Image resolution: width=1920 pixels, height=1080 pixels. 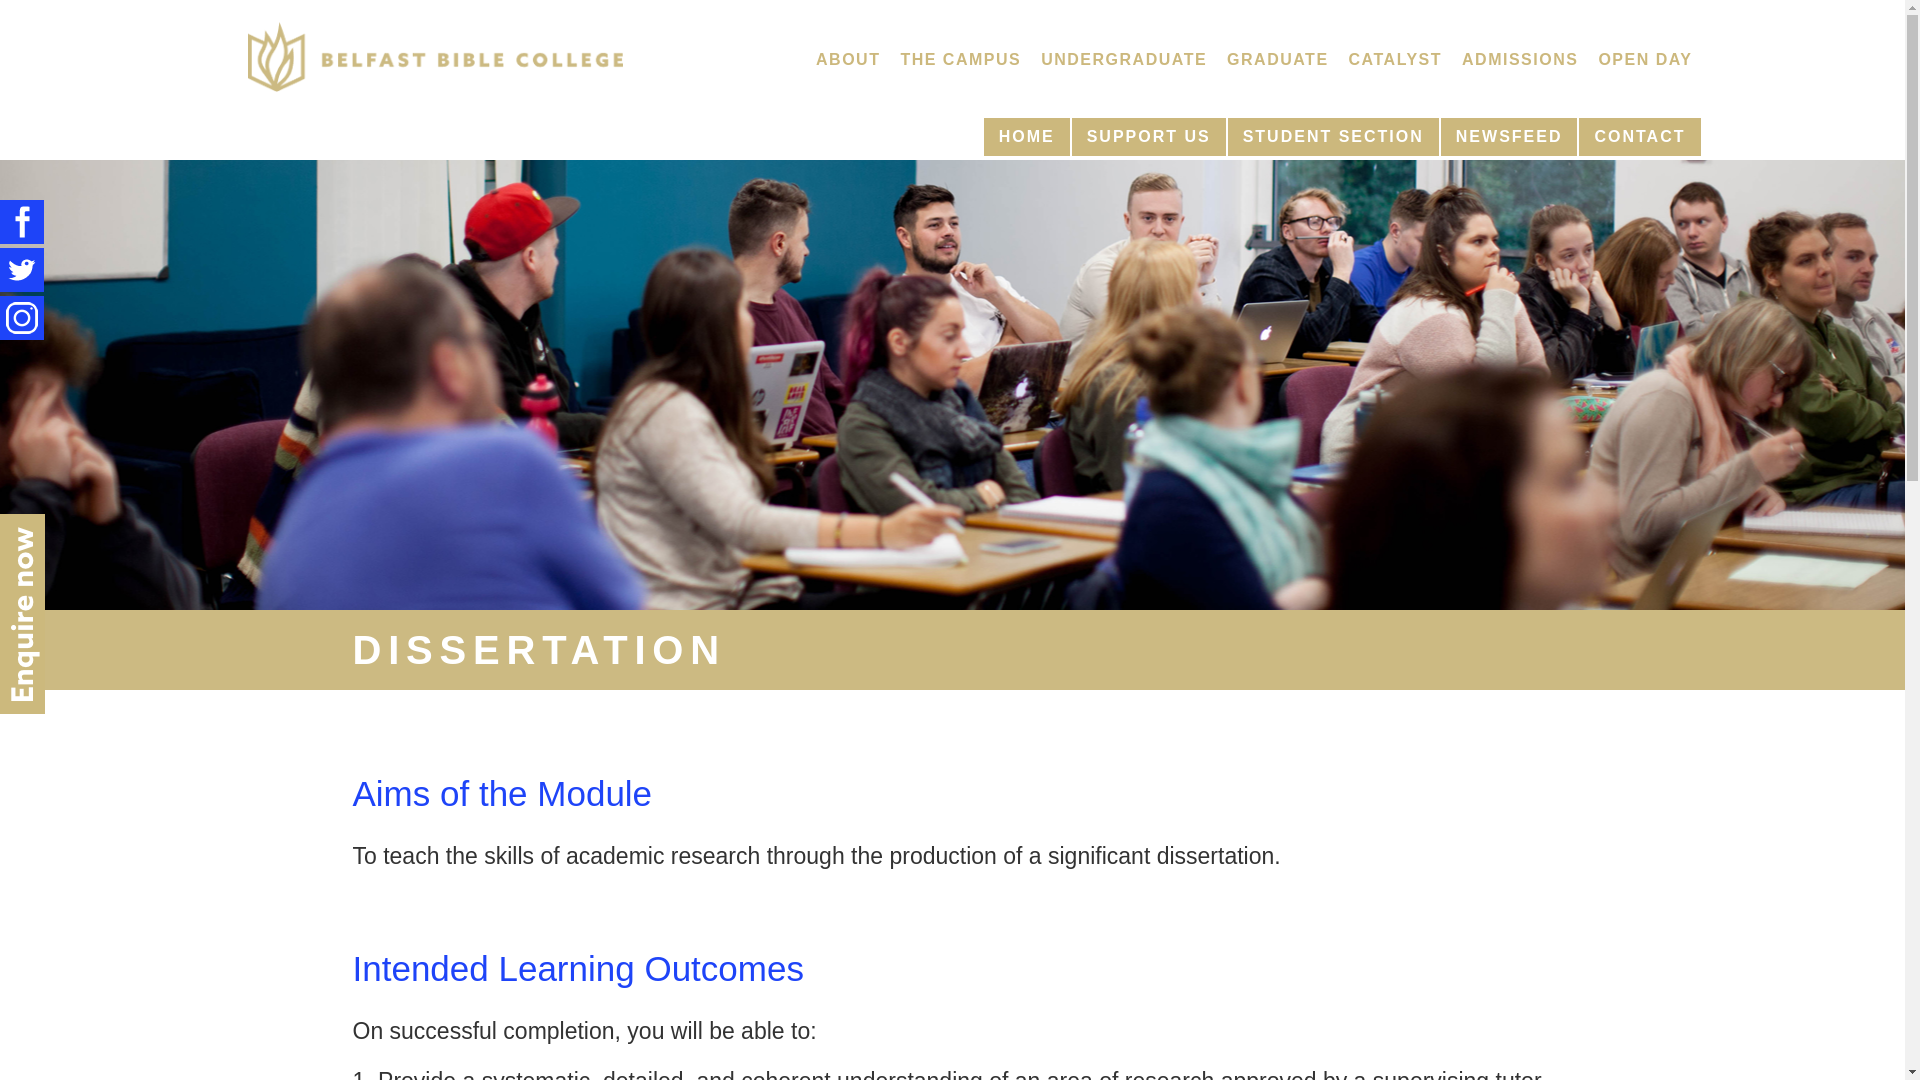 I want to click on UNDERGRADUATE, so click(x=1124, y=60).